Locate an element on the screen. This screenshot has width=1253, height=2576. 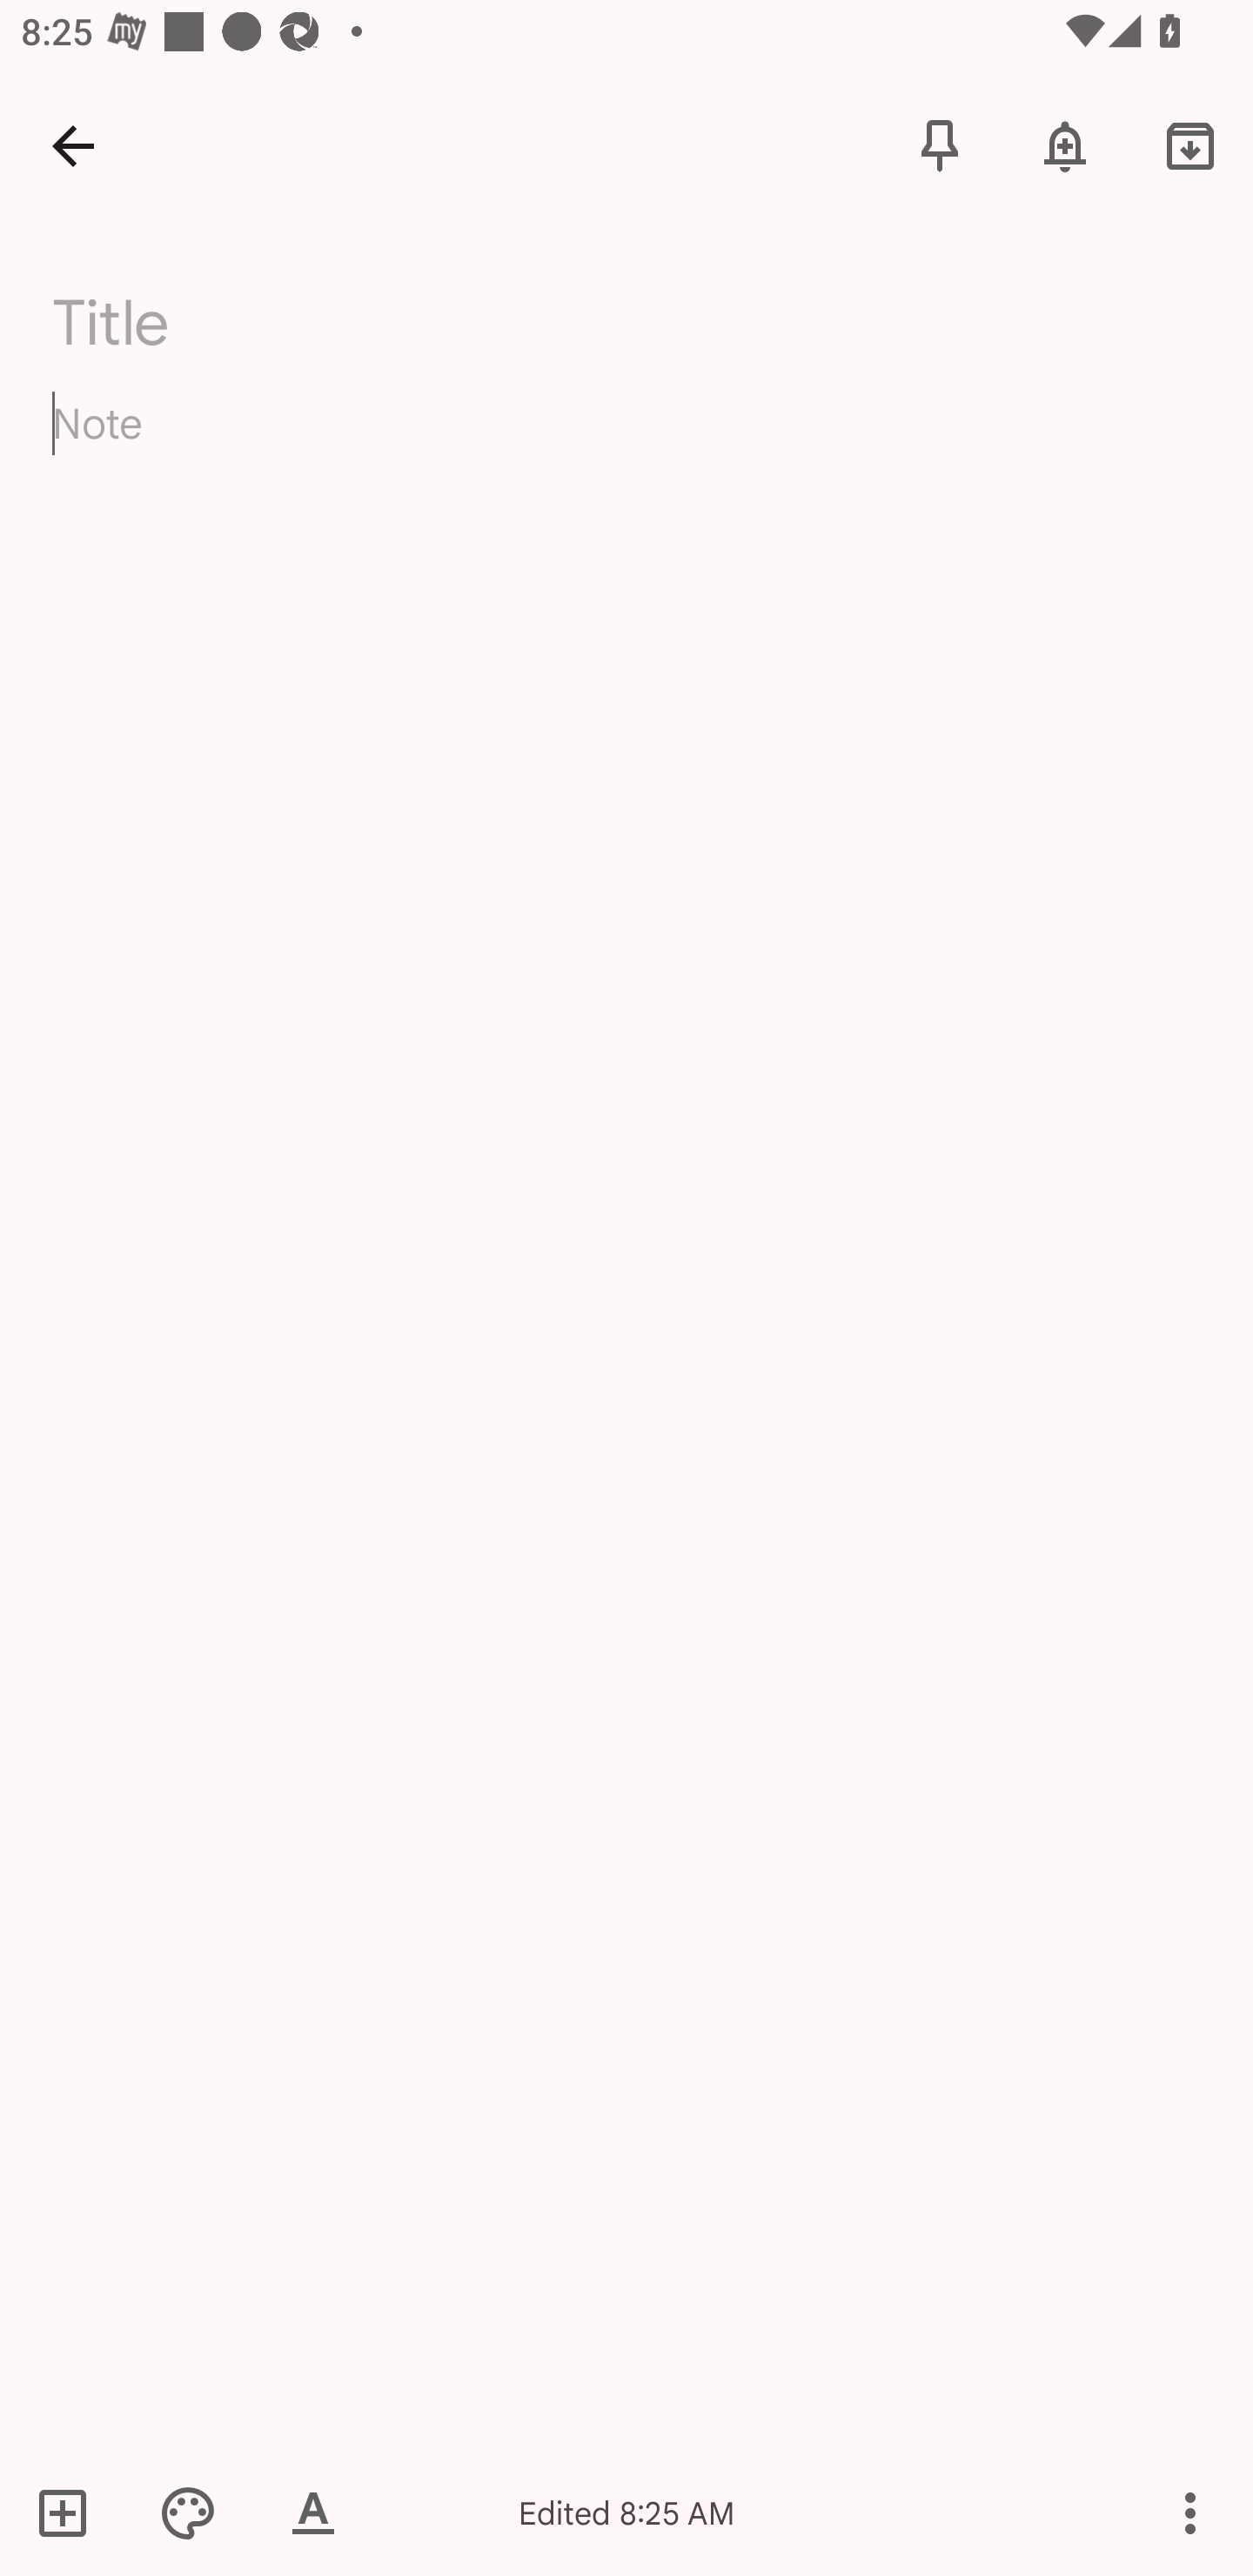
New list is located at coordinates (72, 2512).